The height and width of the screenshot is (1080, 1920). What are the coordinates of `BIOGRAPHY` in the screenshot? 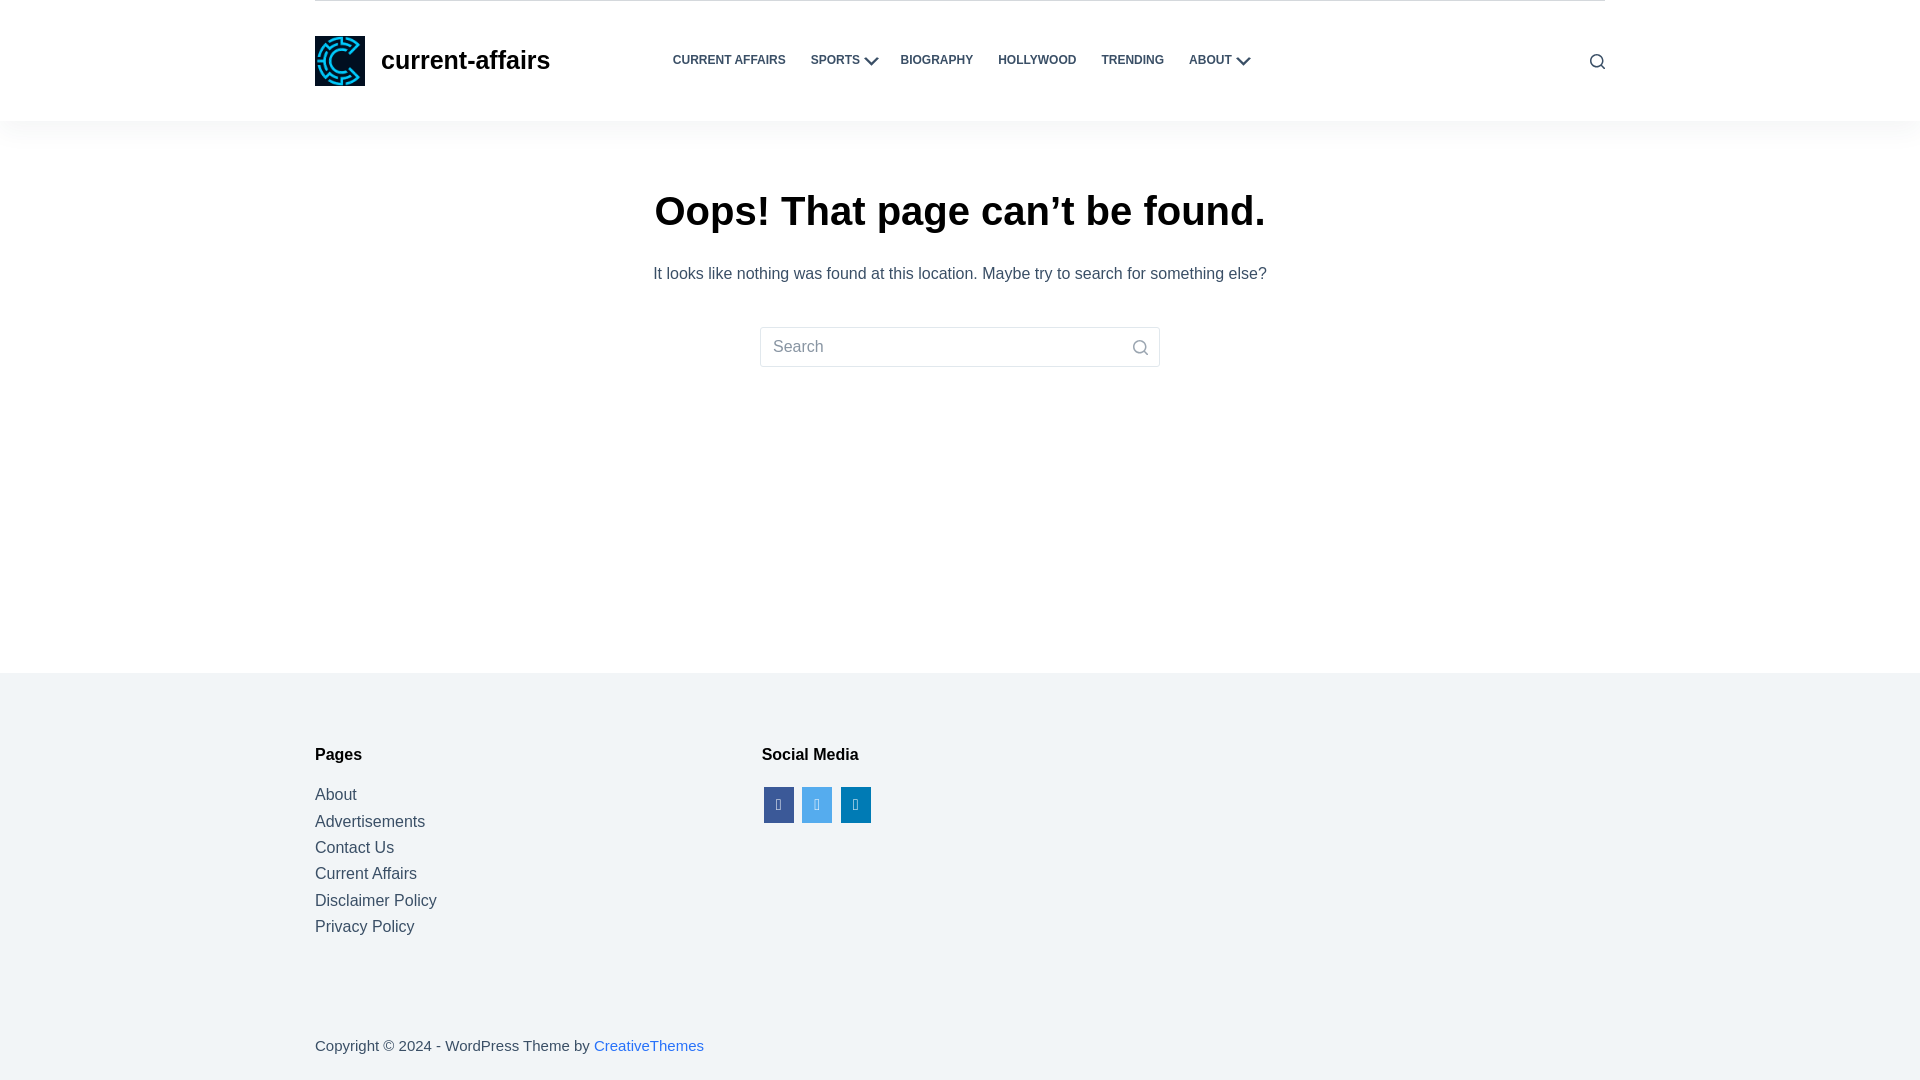 It's located at (936, 60).